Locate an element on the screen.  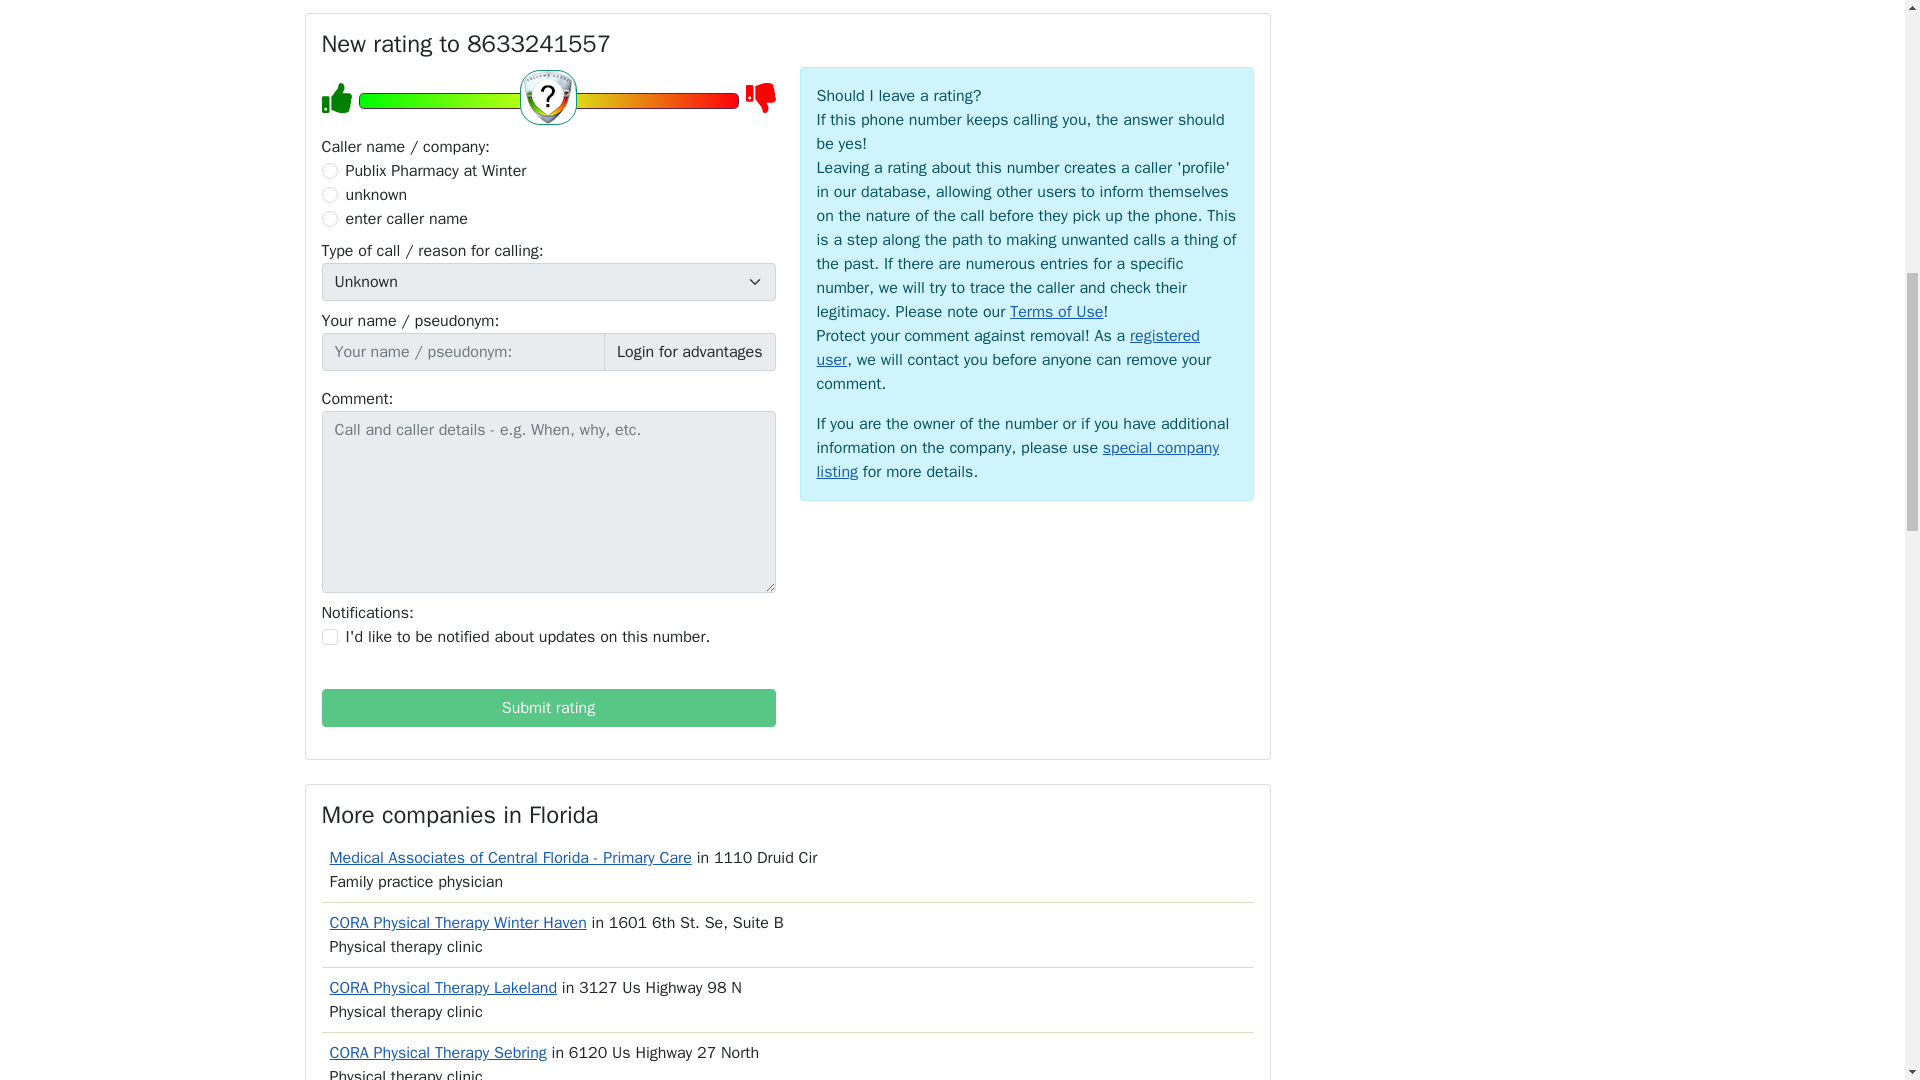
3 is located at coordinates (330, 218).